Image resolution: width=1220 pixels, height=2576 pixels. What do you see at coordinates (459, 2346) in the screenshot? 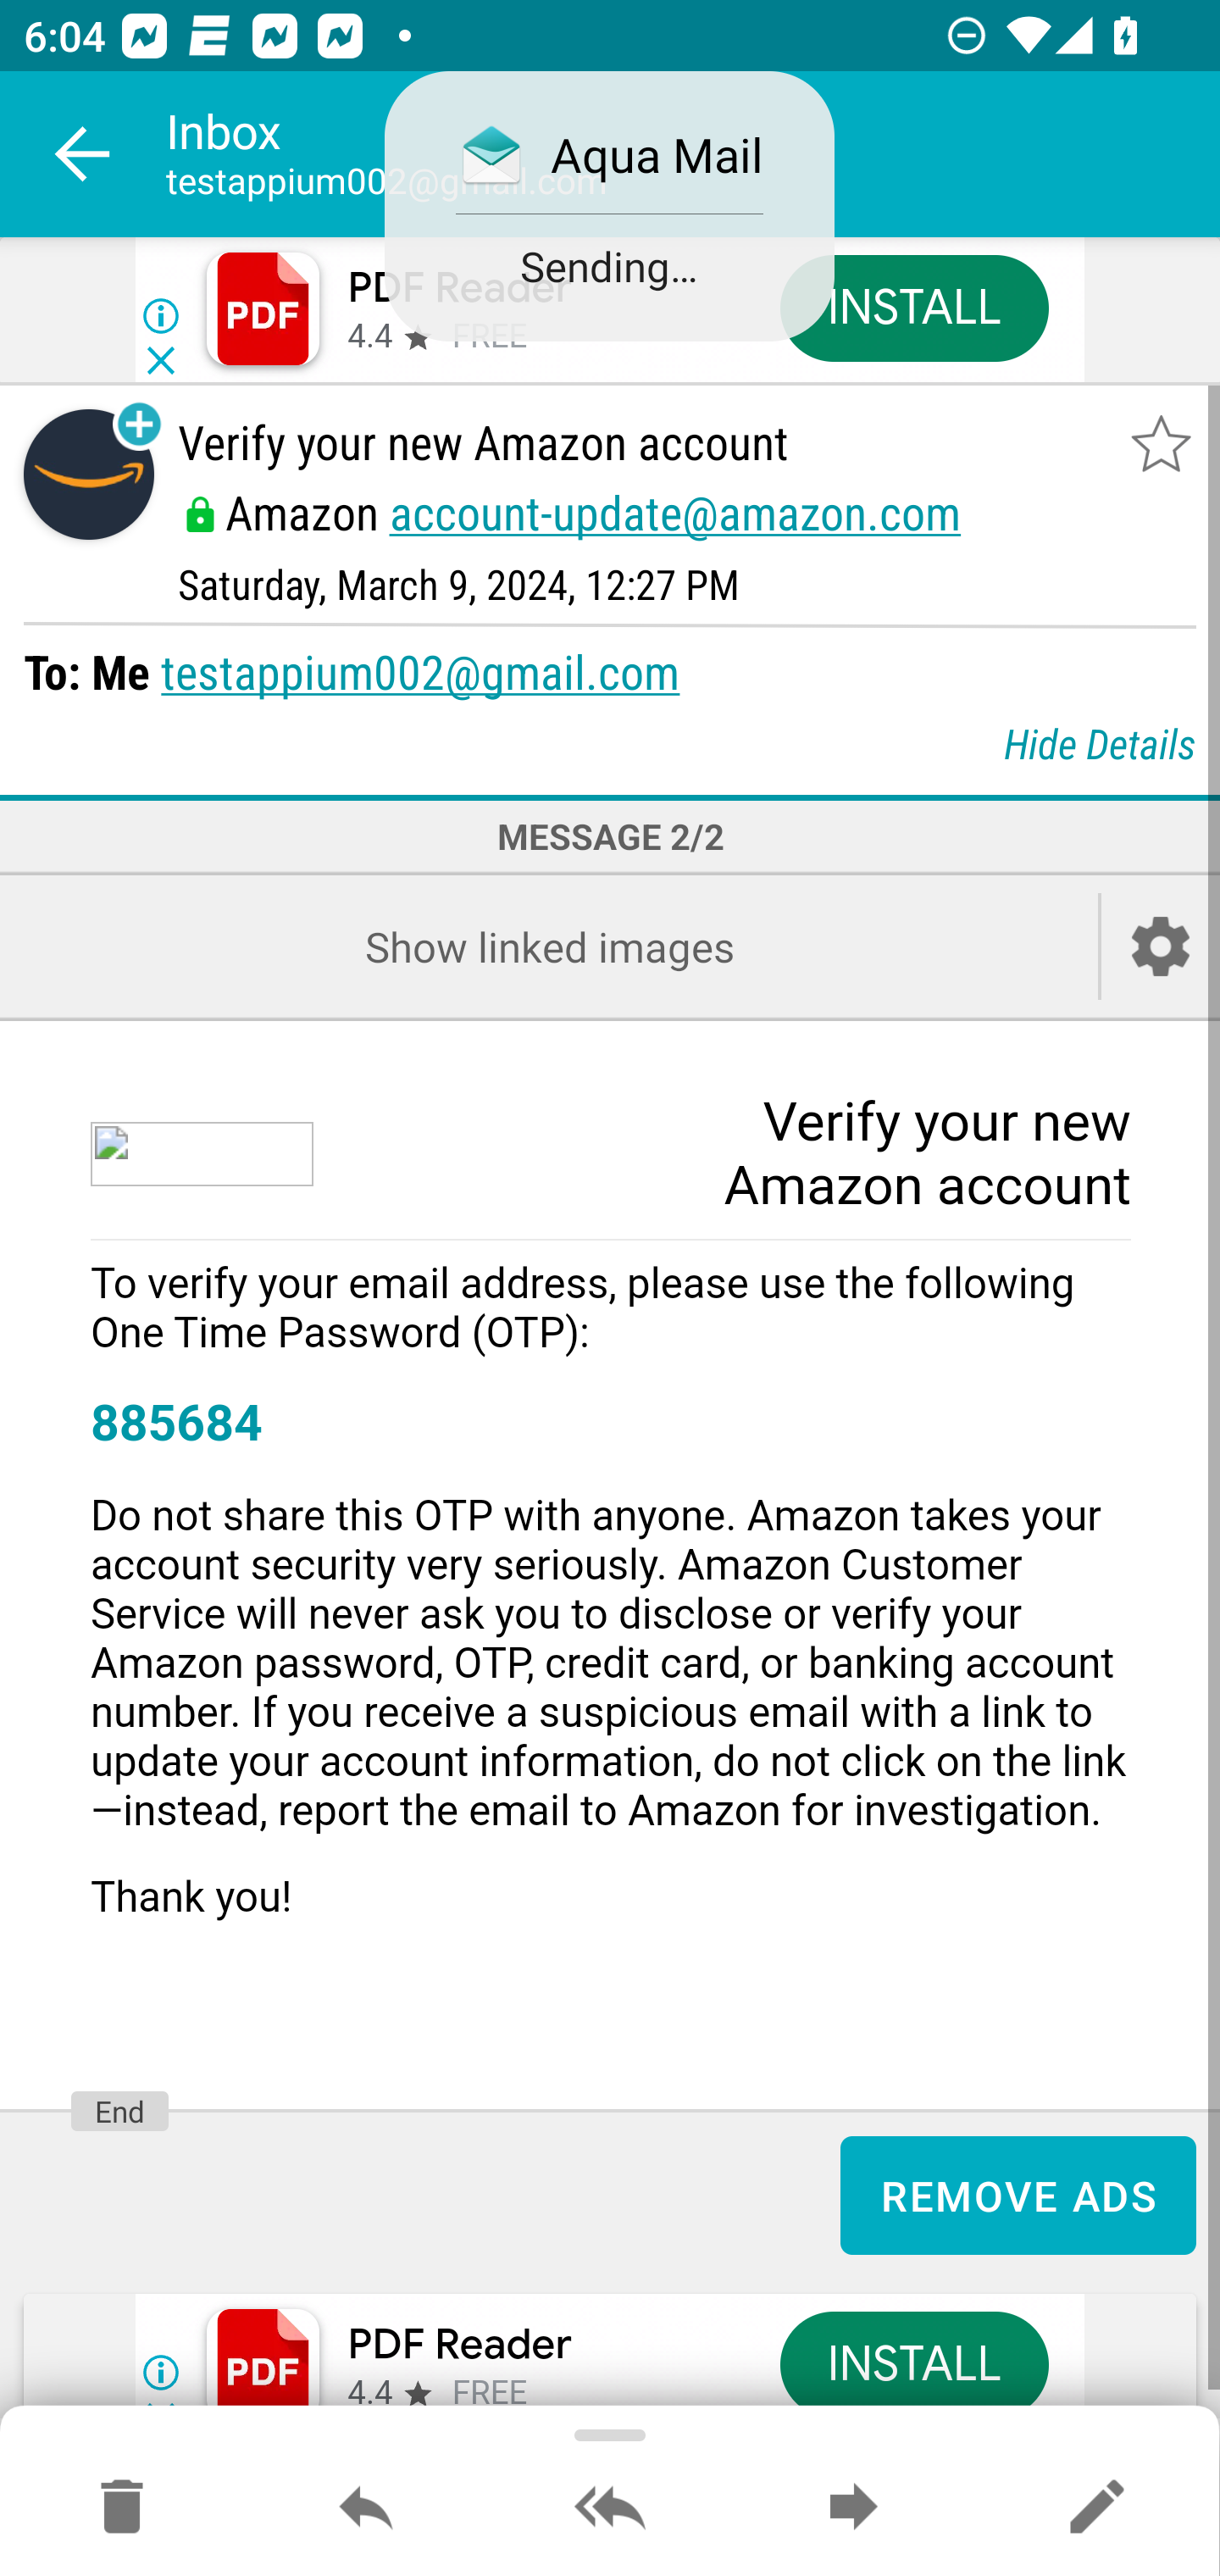
I see `PDF Reader` at bounding box center [459, 2346].